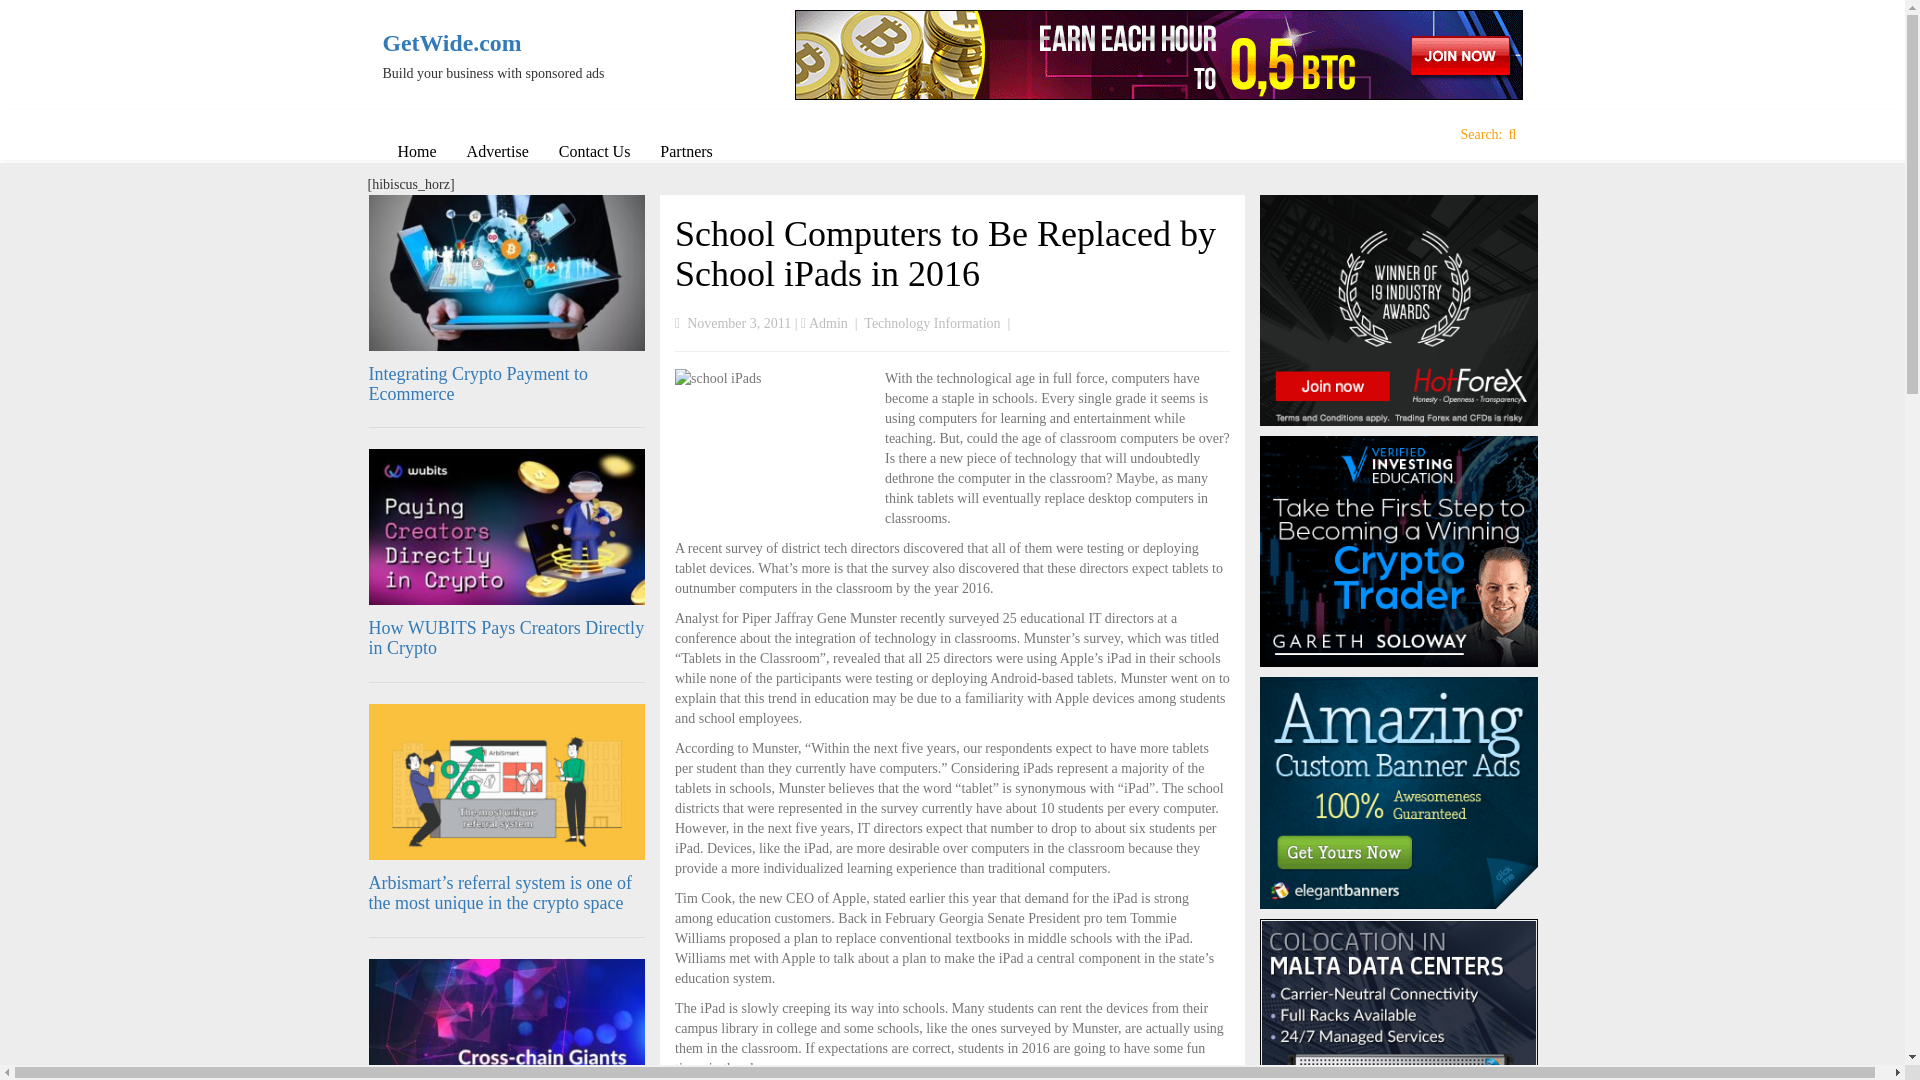 This screenshot has width=1920, height=1080. I want to click on Posts by Admin, so click(828, 323).